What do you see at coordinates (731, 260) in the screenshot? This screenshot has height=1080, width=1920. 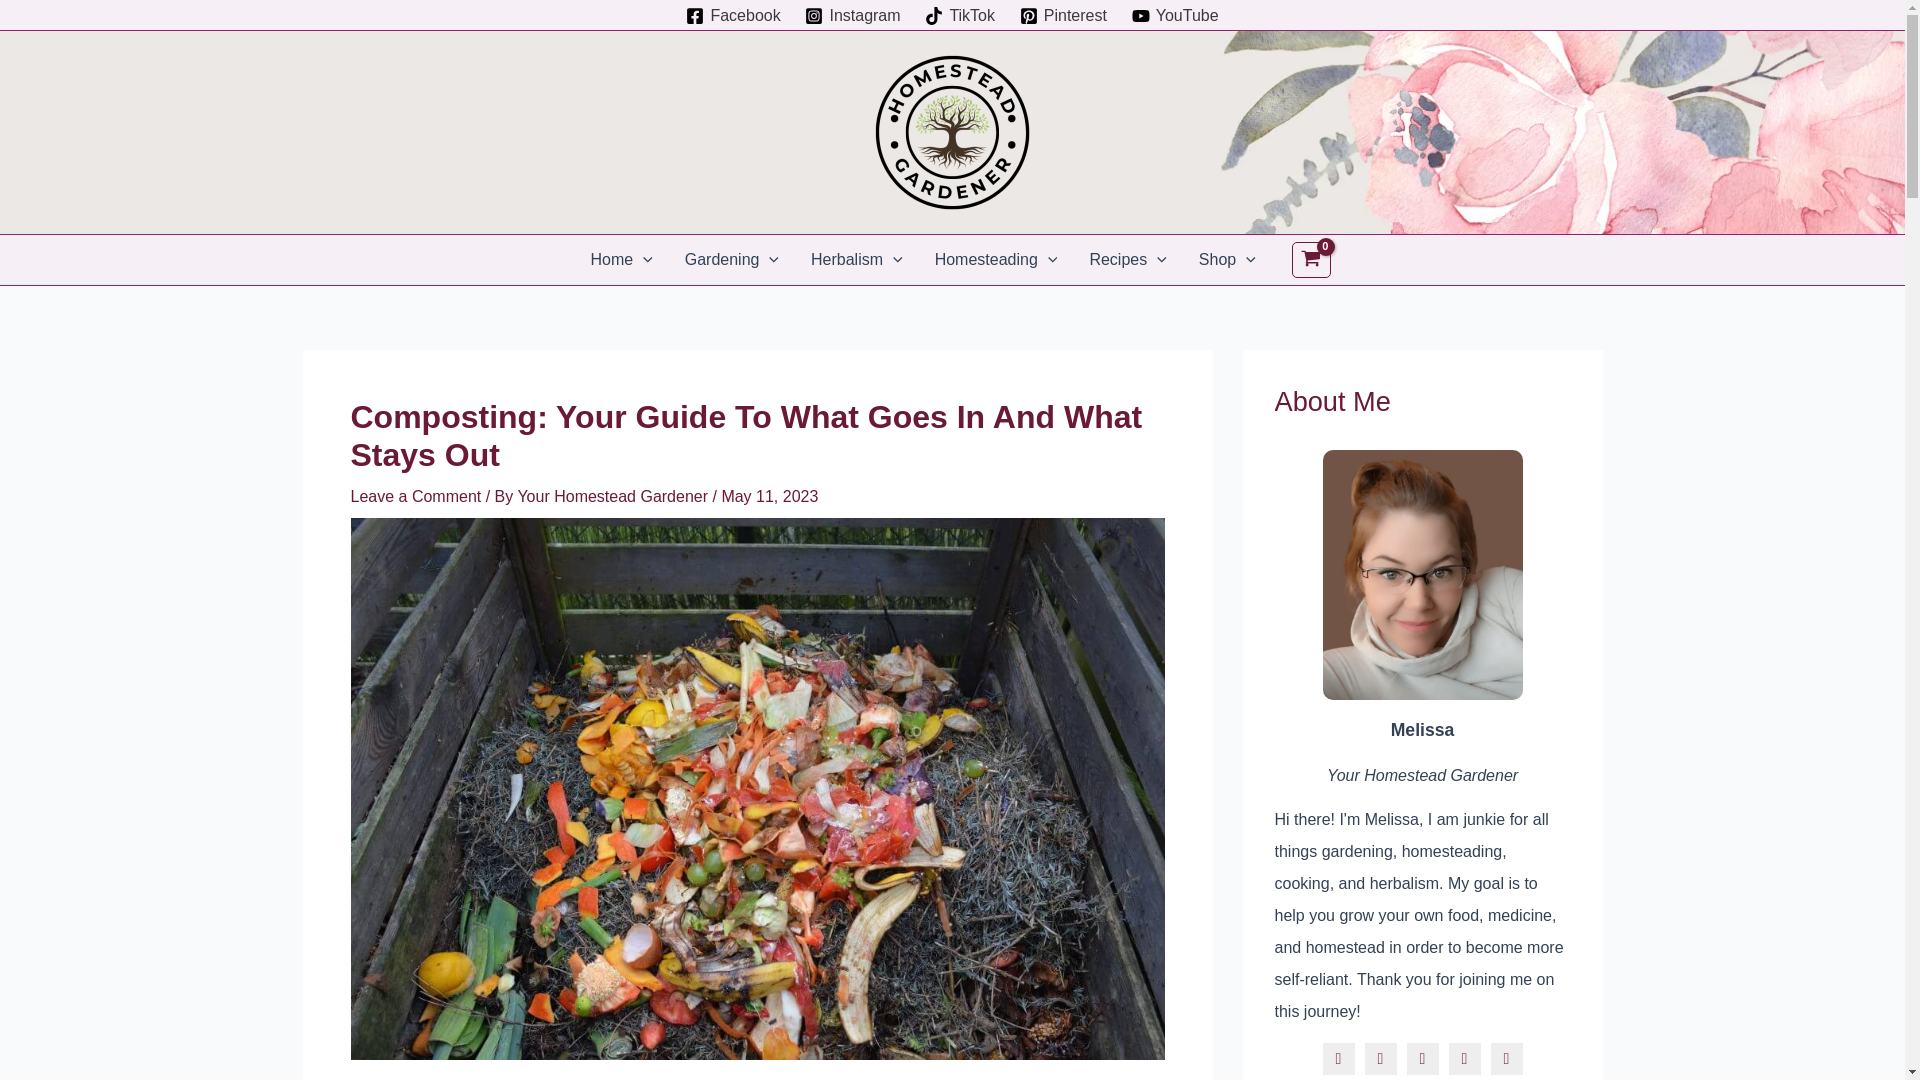 I see `Gardening` at bounding box center [731, 260].